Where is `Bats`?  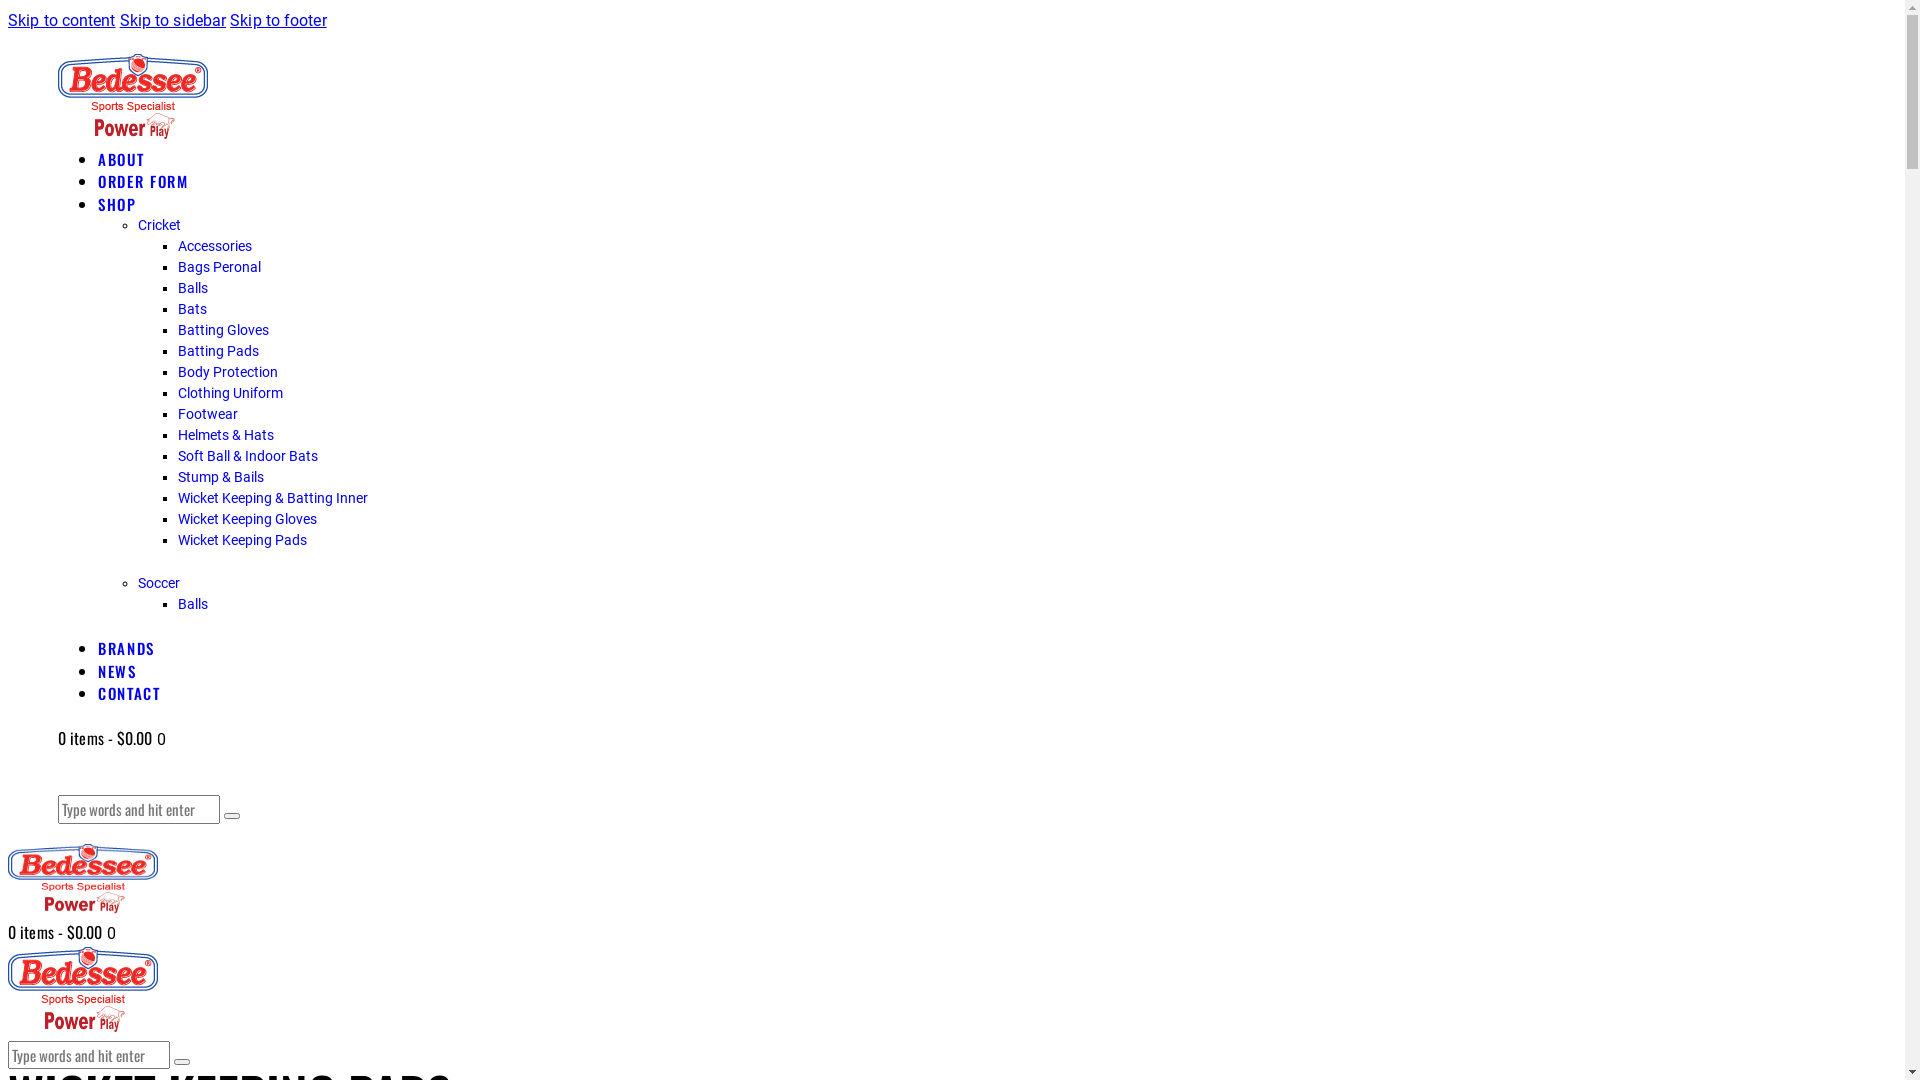
Bats is located at coordinates (192, 309).